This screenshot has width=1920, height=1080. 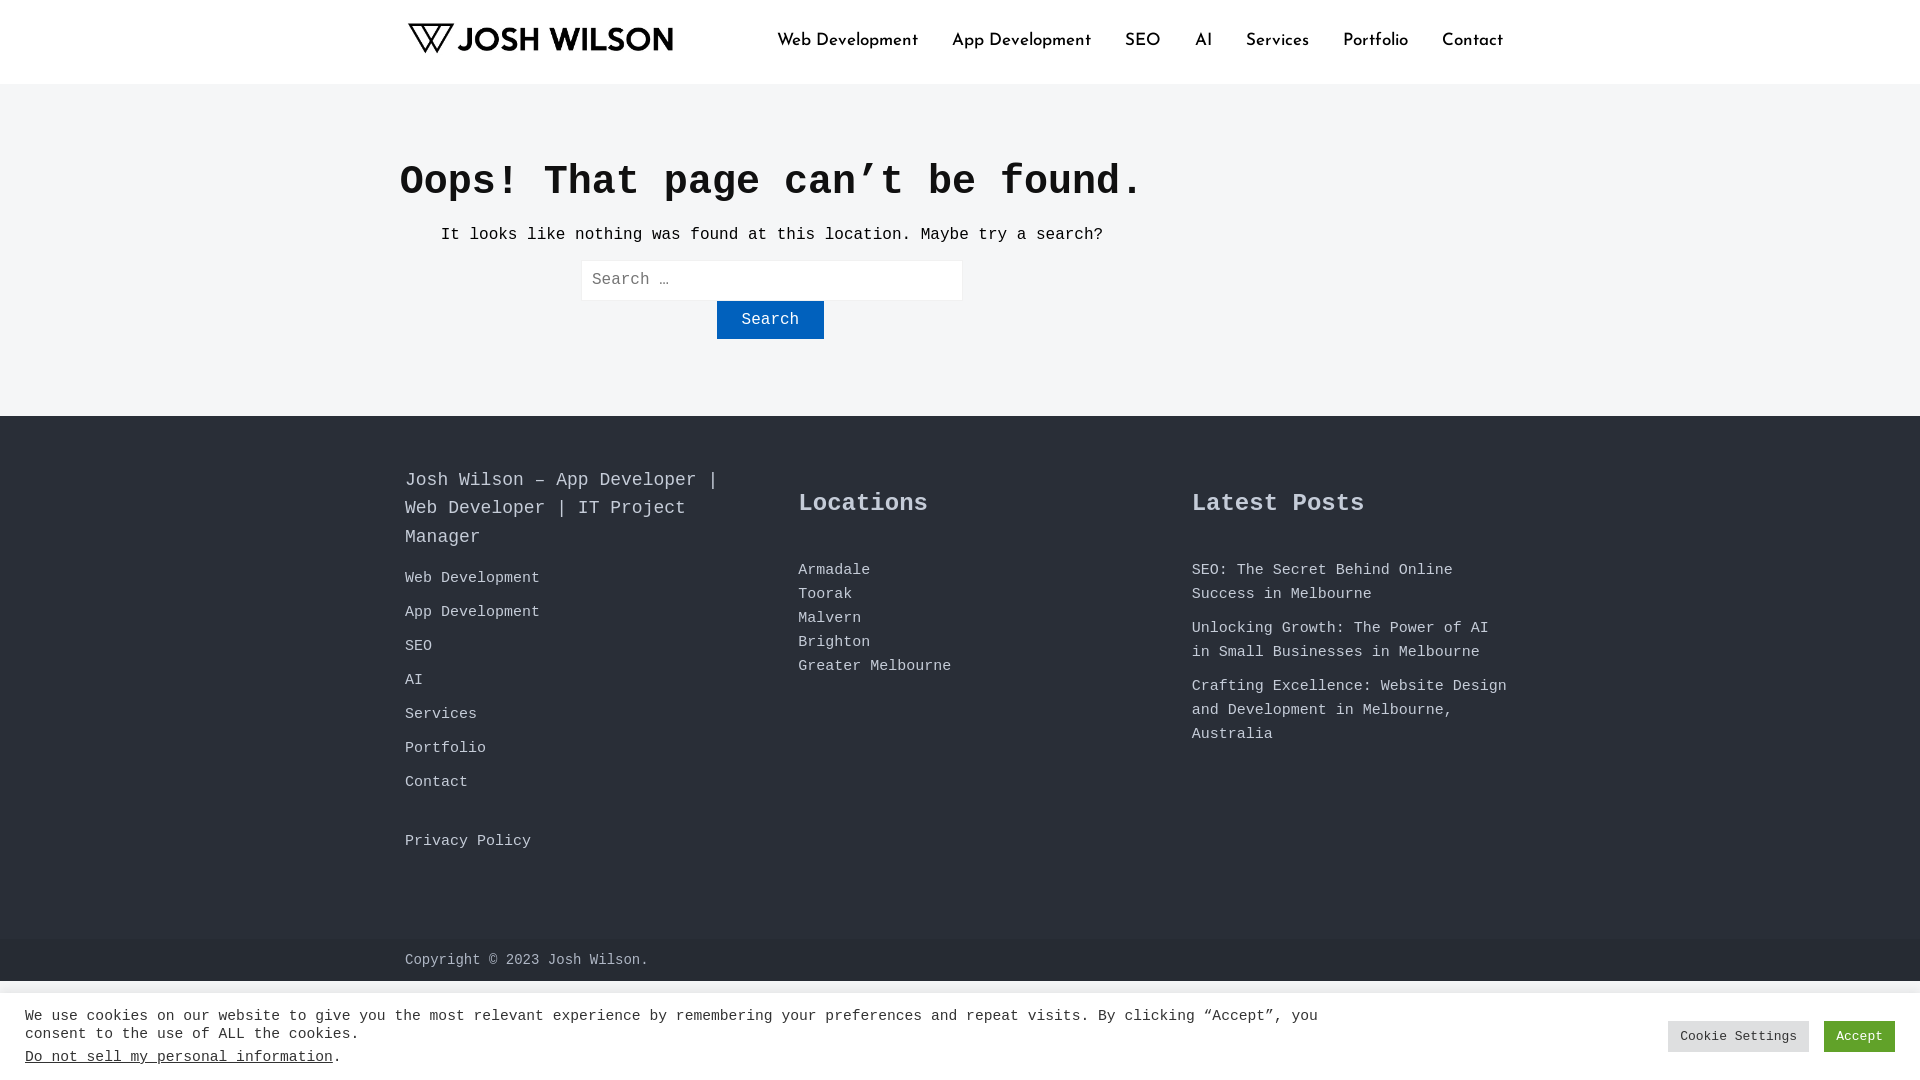 What do you see at coordinates (1472, 40) in the screenshot?
I see `Contact` at bounding box center [1472, 40].